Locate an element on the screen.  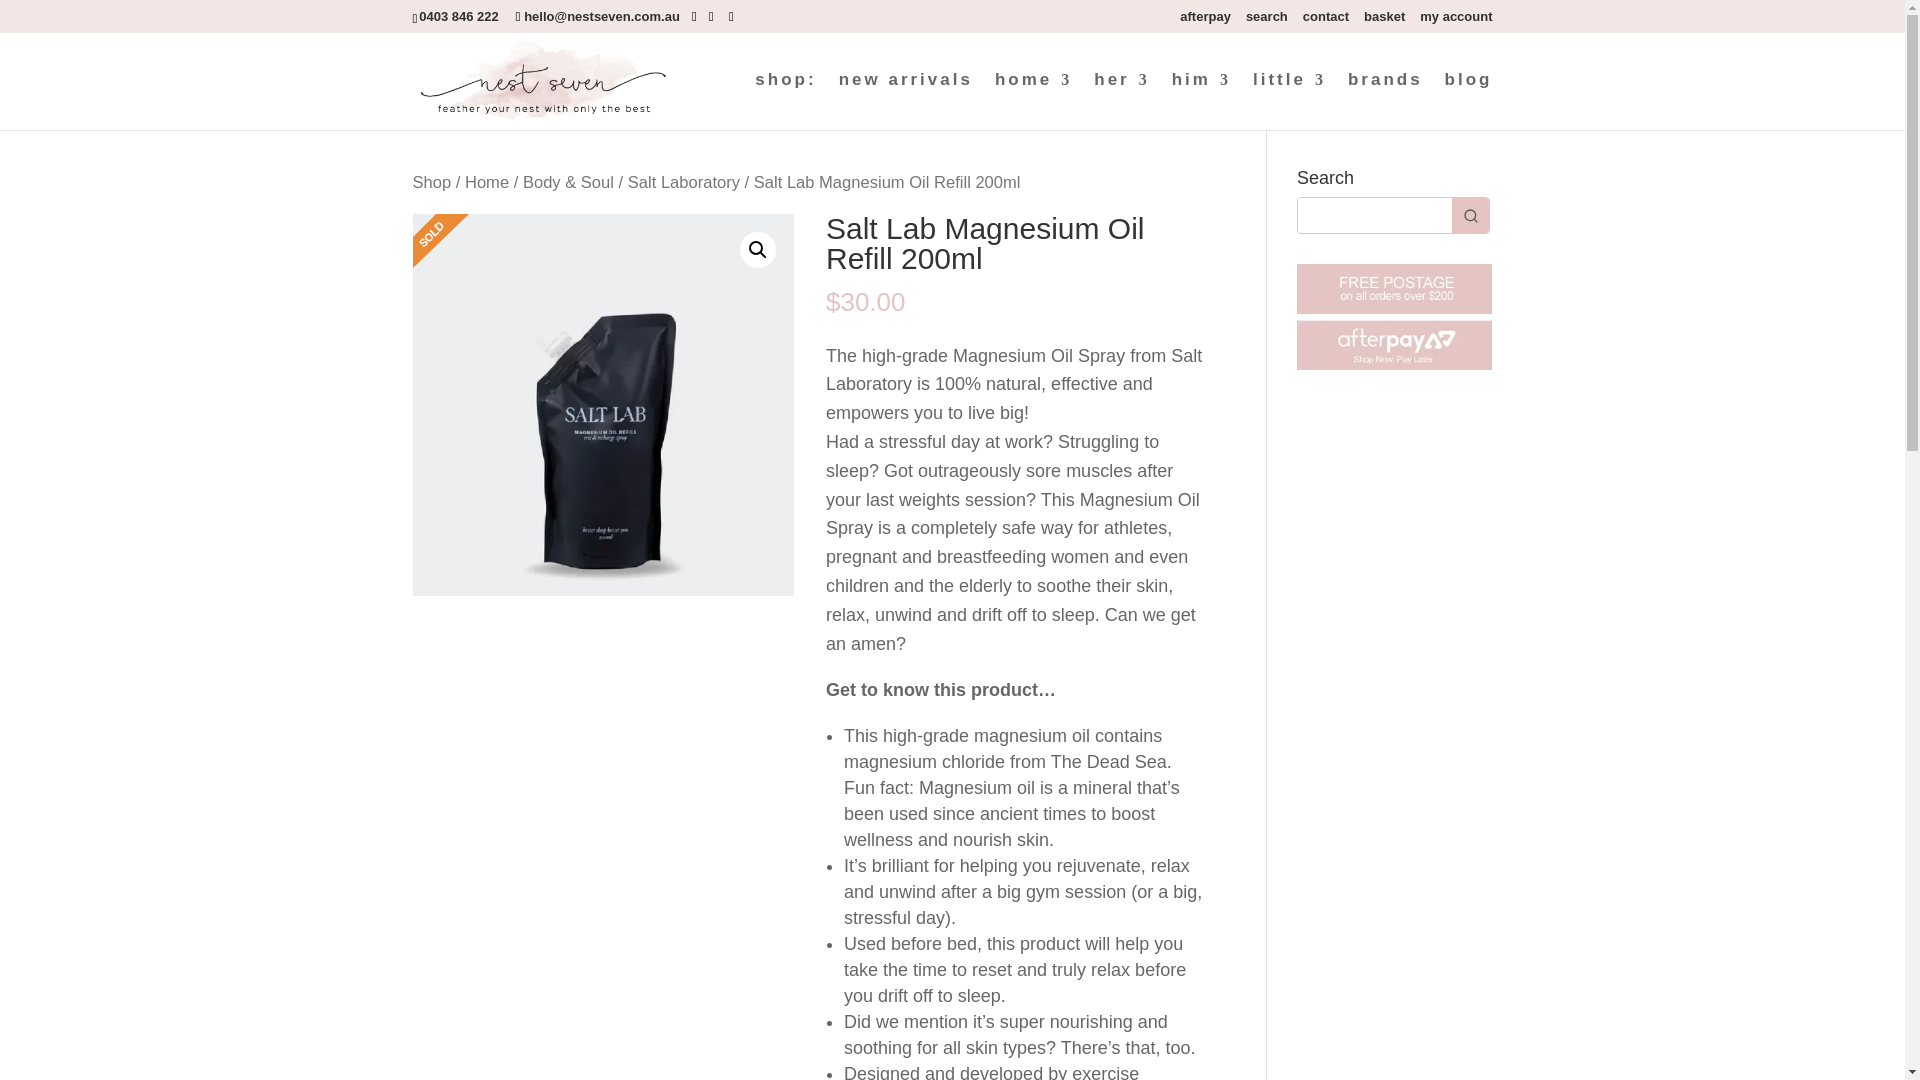
her is located at coordinates (1121, 101).